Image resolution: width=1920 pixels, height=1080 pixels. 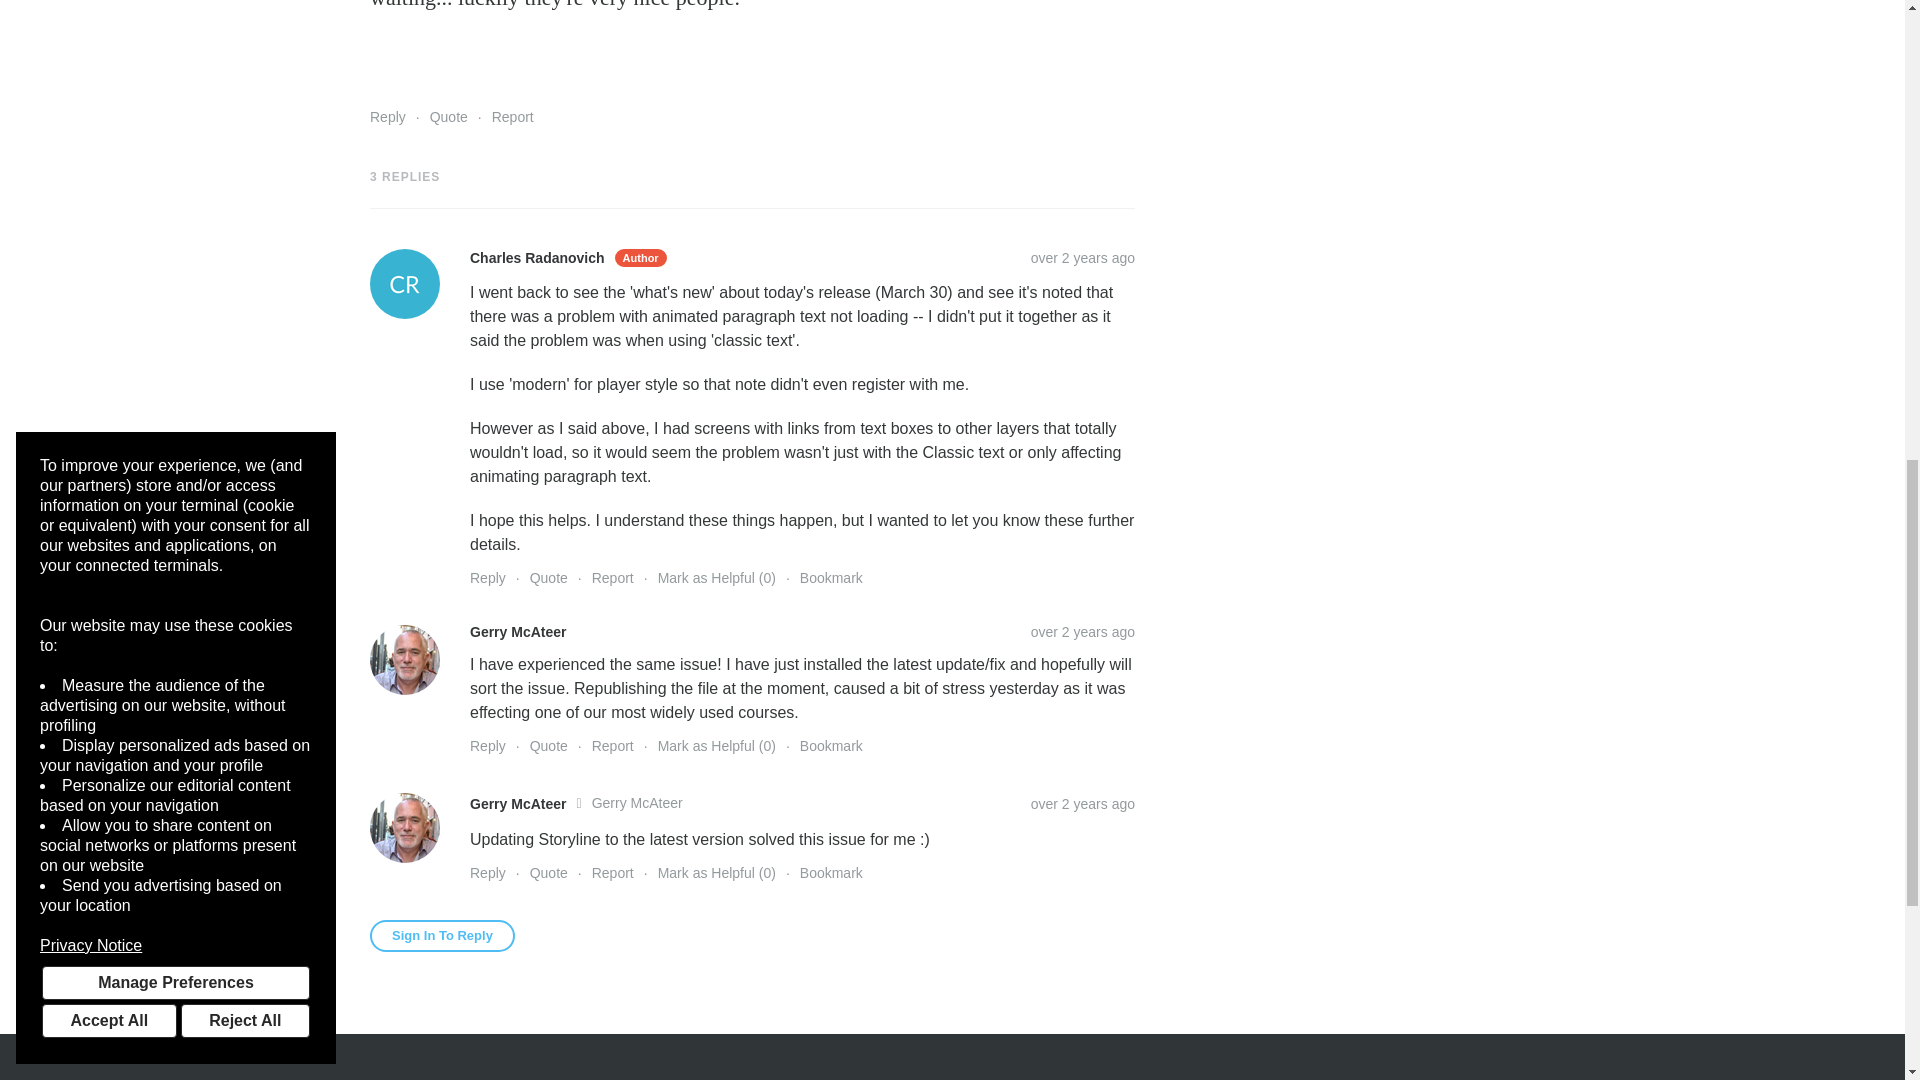 I want to click on Copy URL to Clipboard, so click(x=1082, y=804).